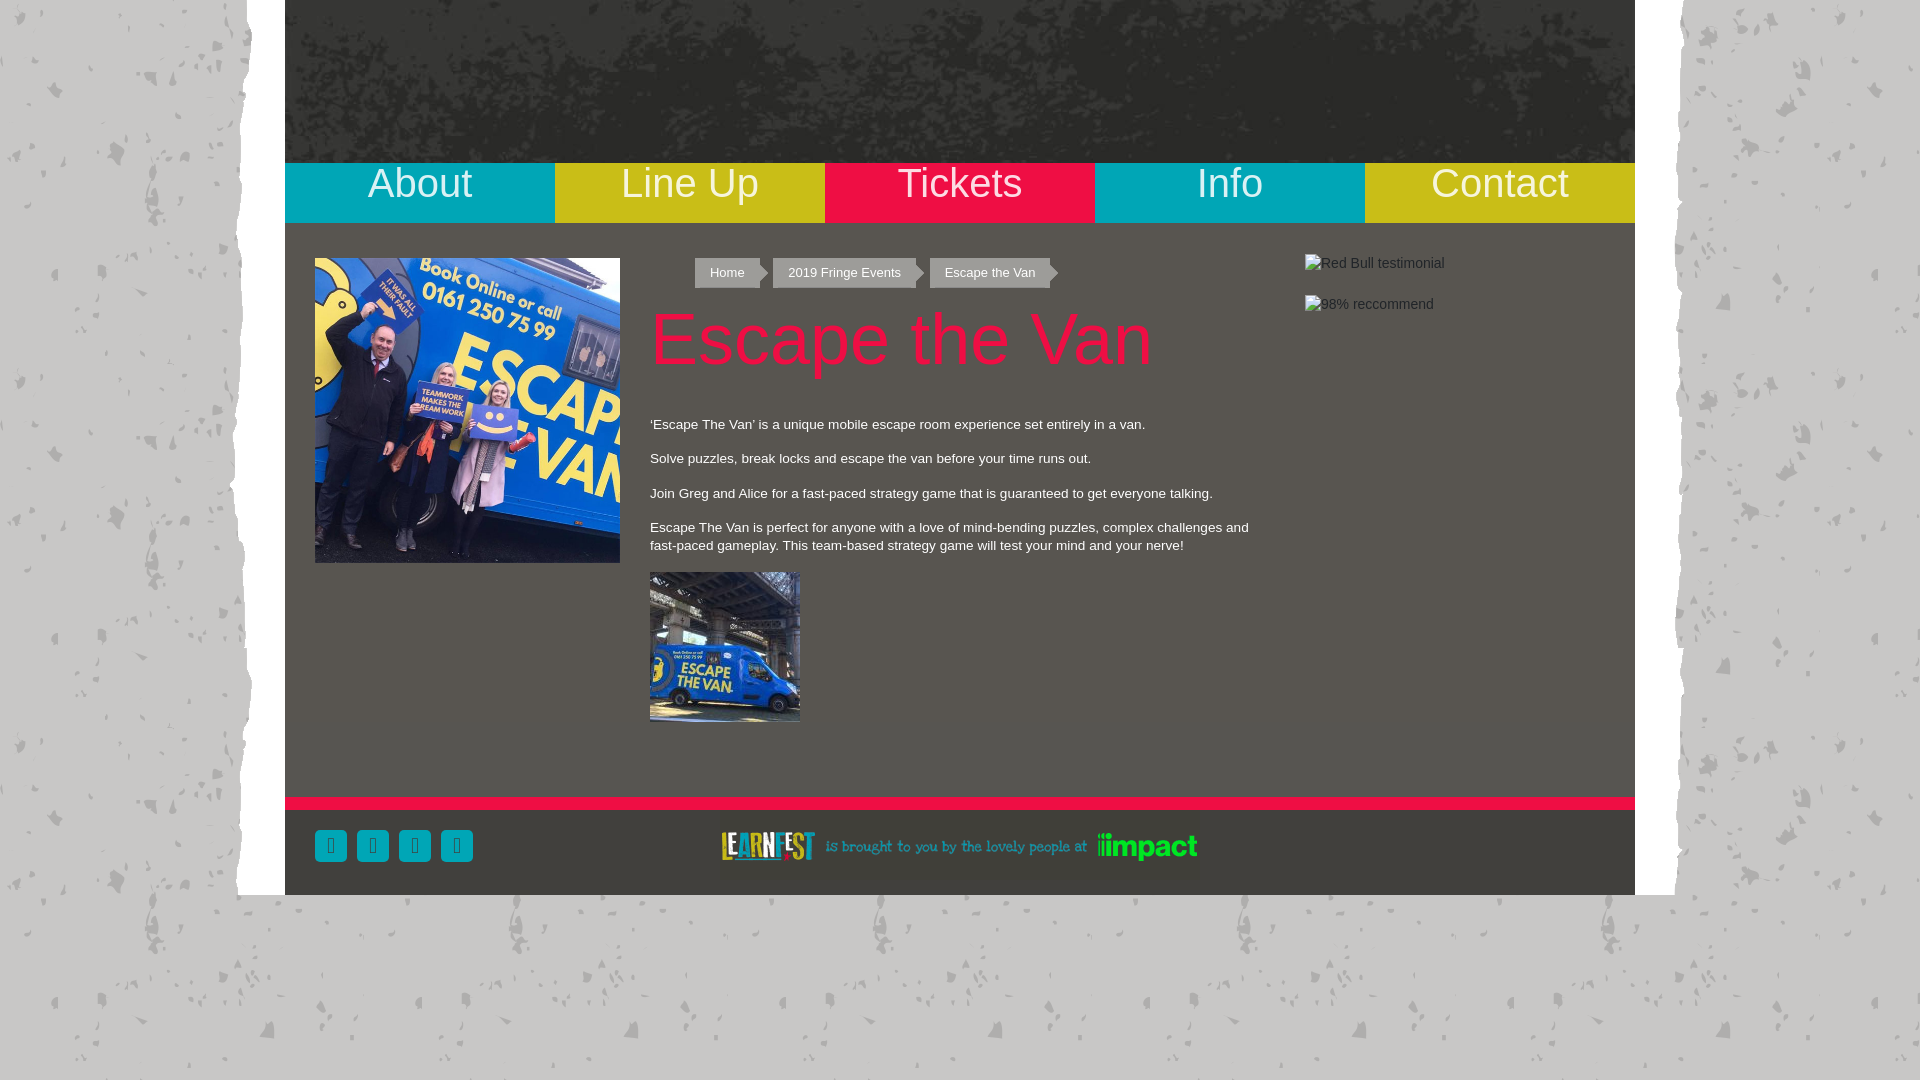  I want to click on Escape the Van, so click(990, 273).